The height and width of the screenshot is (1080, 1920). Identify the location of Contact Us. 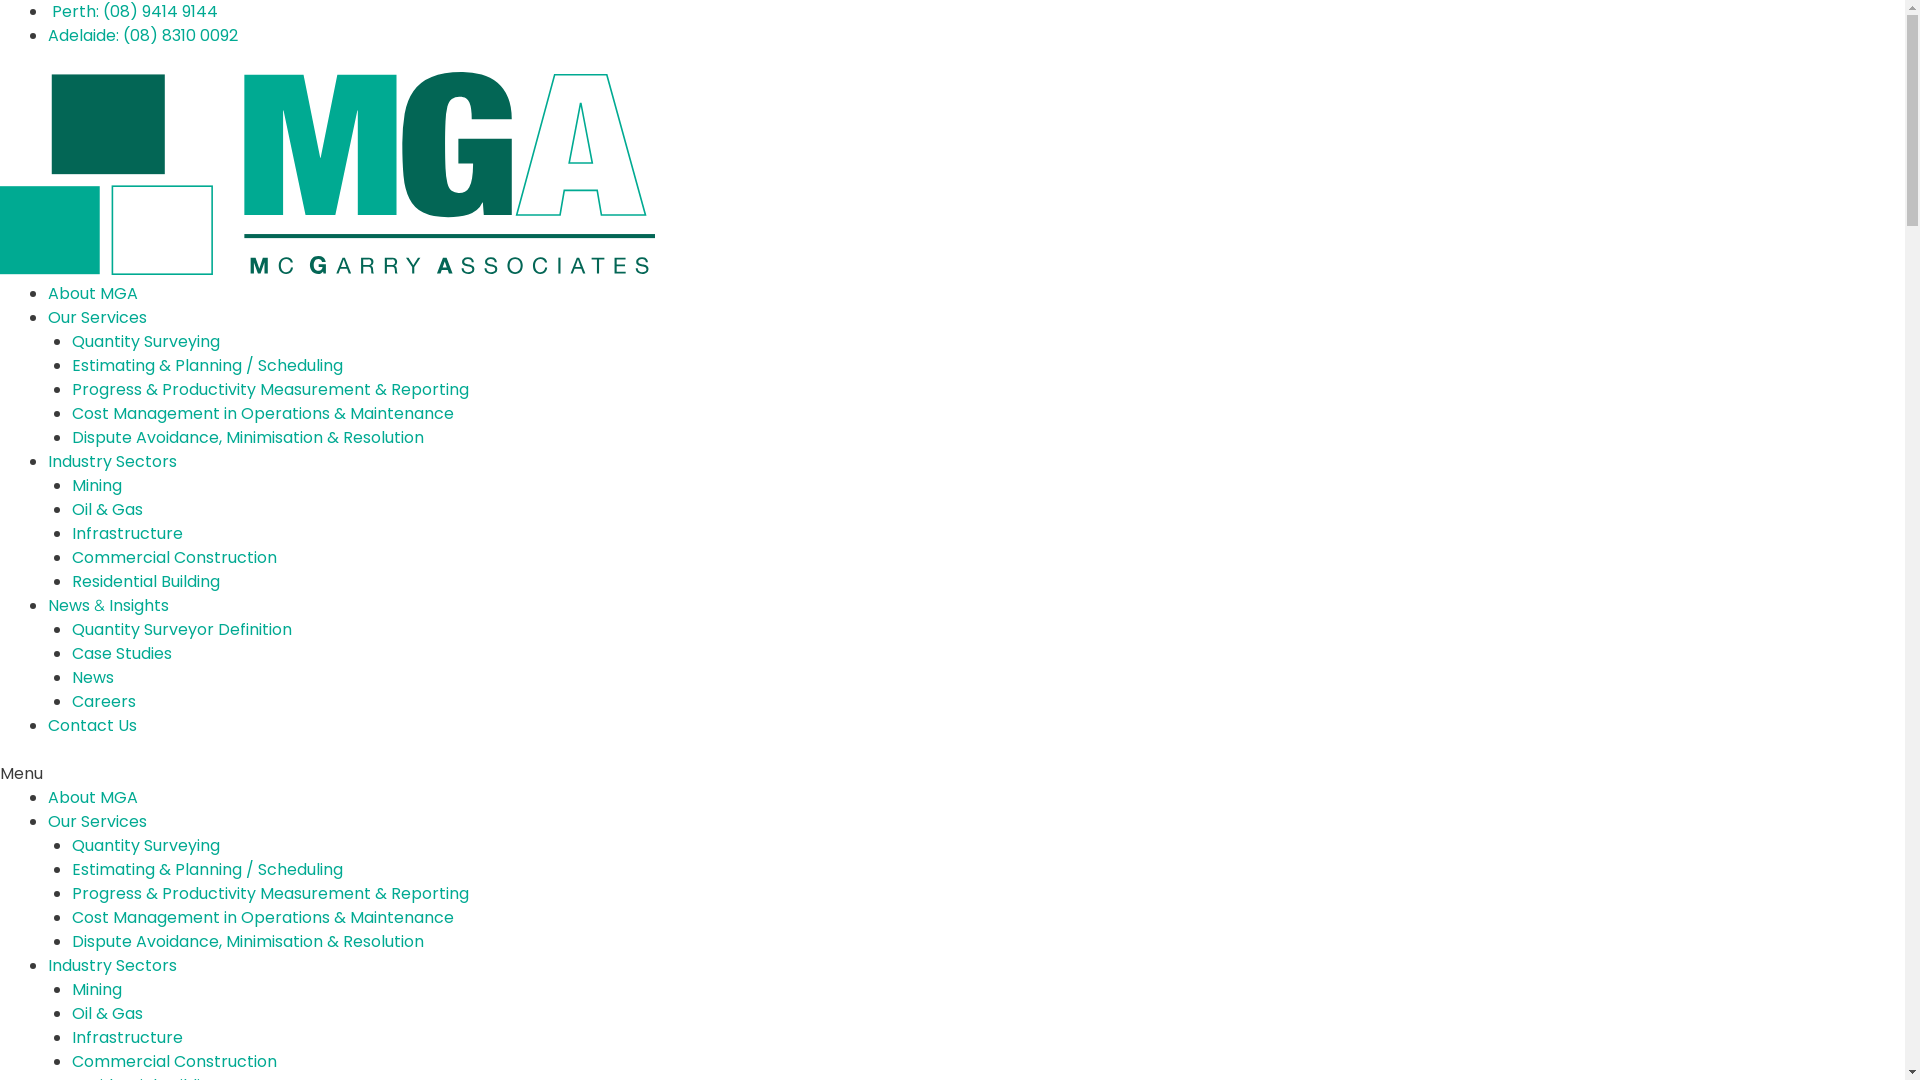
(92, 726).